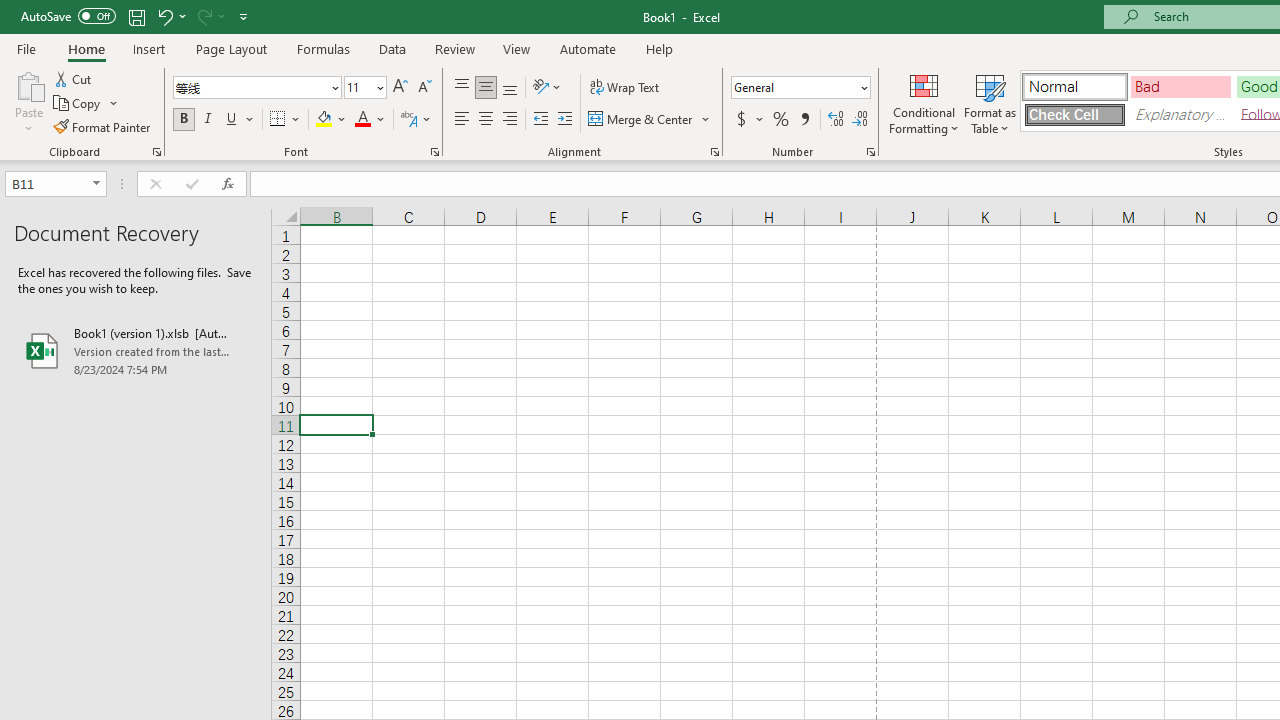  I want to click on Number Format, so click(800, 88).